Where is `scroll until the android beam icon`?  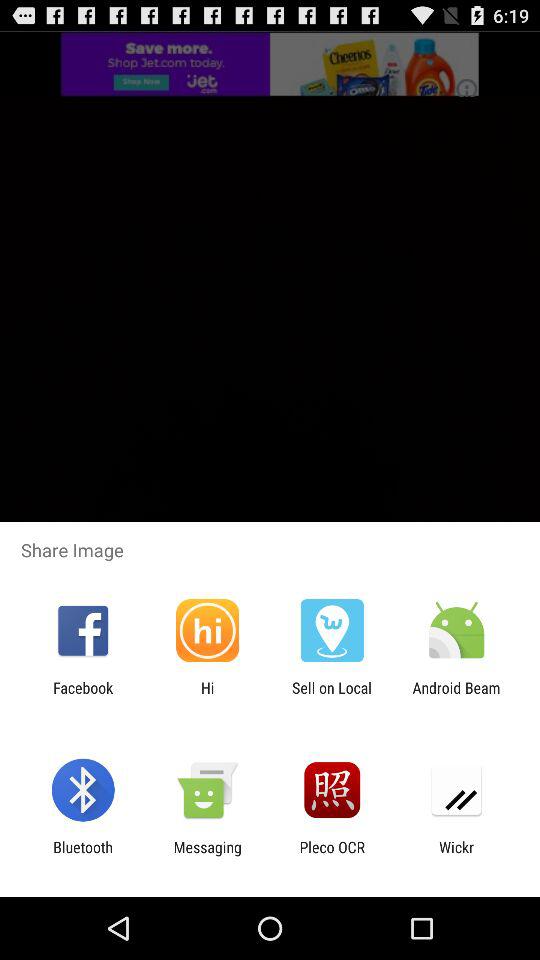
scroll until the android beam icon is located at coordinates (456, 696).